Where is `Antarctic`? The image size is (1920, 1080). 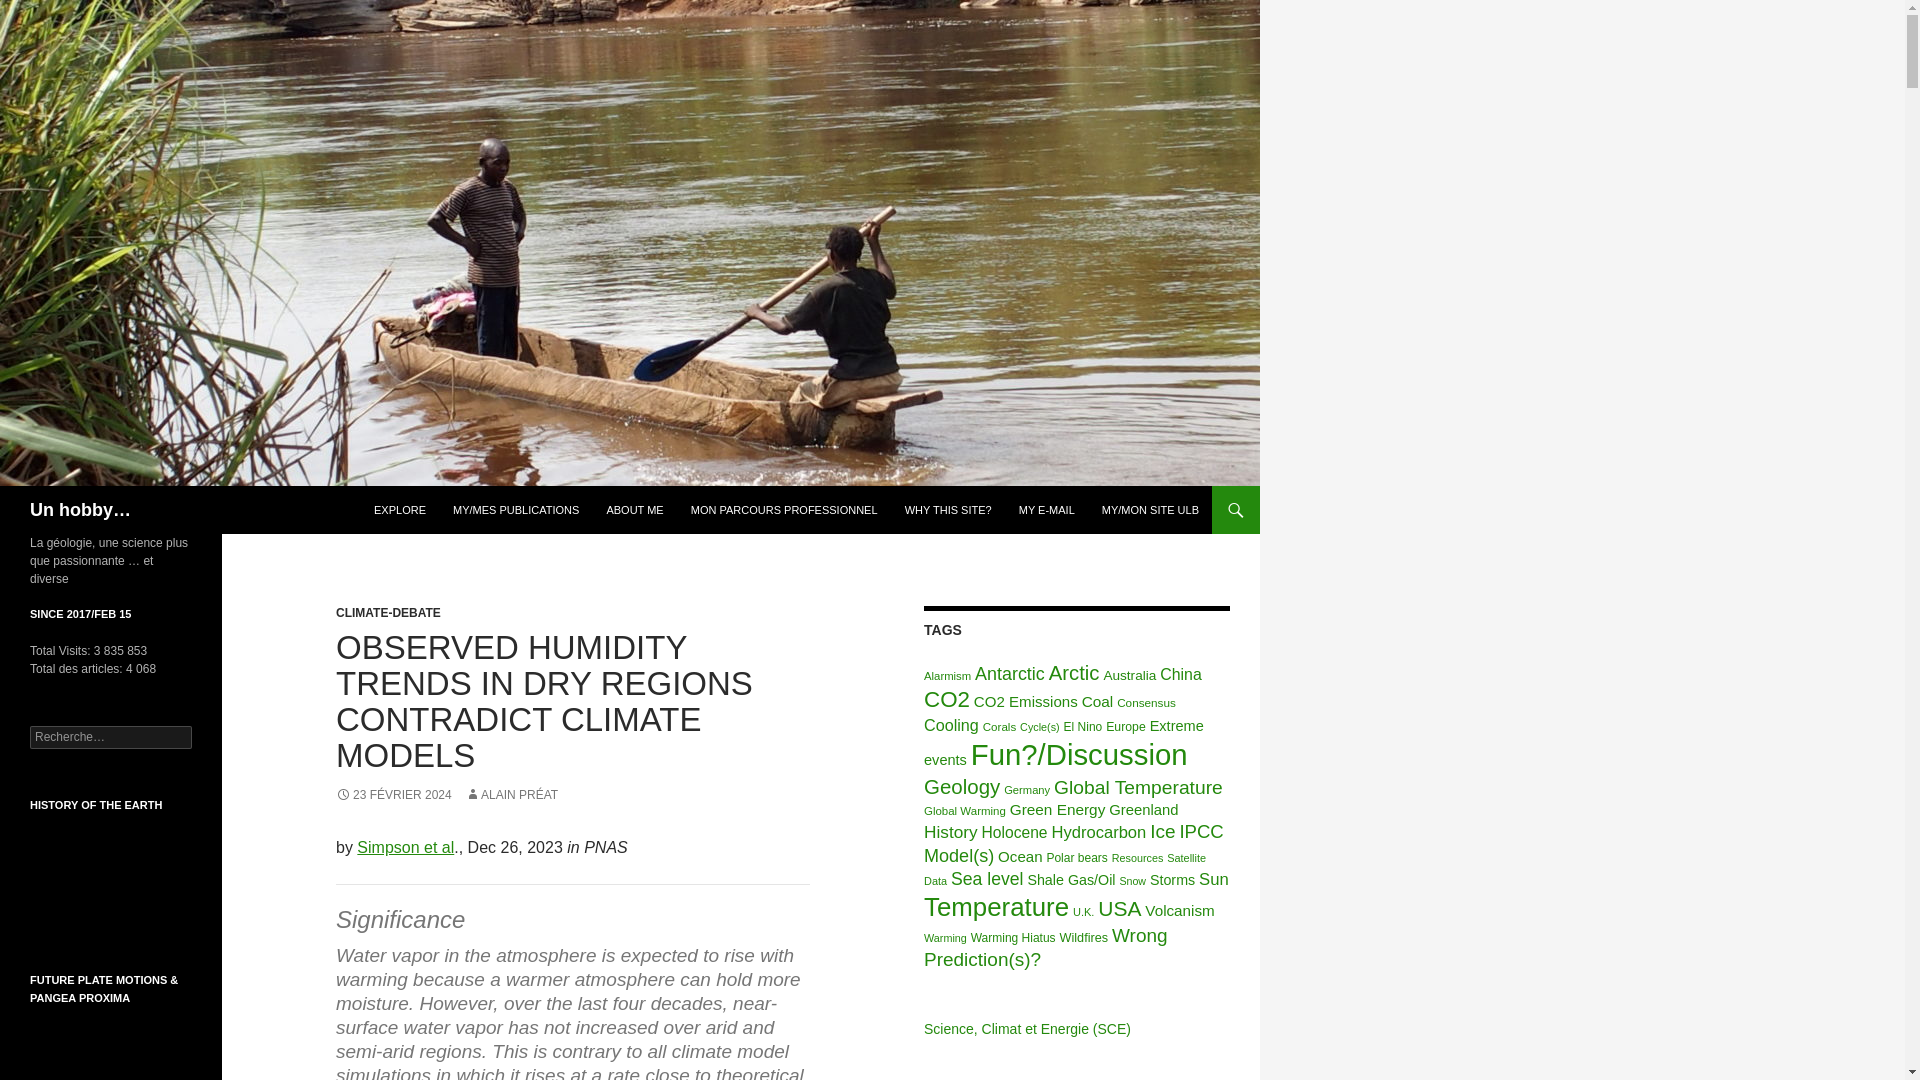 Antarctic is located at coordinates (1010, 674).